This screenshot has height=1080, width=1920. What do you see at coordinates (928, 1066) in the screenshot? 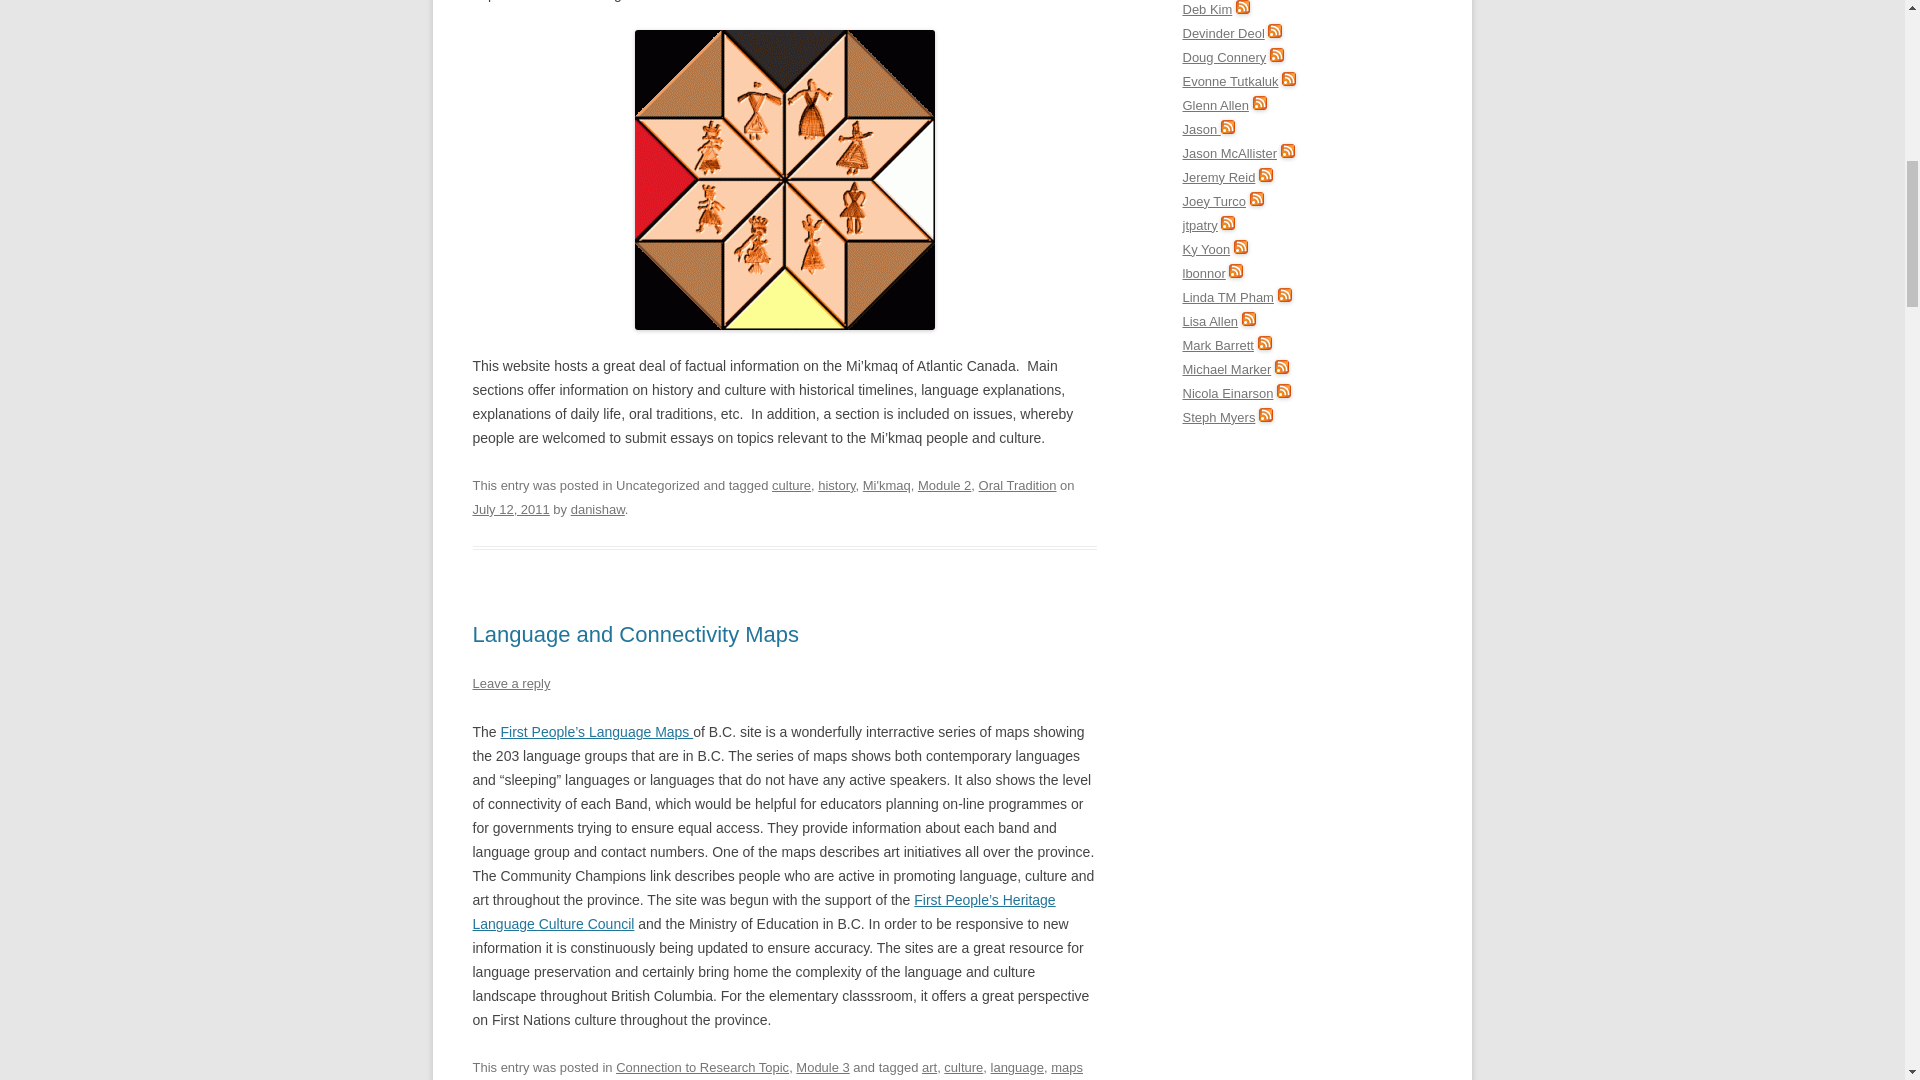
I see `art` at bounding box center [928, 1066].